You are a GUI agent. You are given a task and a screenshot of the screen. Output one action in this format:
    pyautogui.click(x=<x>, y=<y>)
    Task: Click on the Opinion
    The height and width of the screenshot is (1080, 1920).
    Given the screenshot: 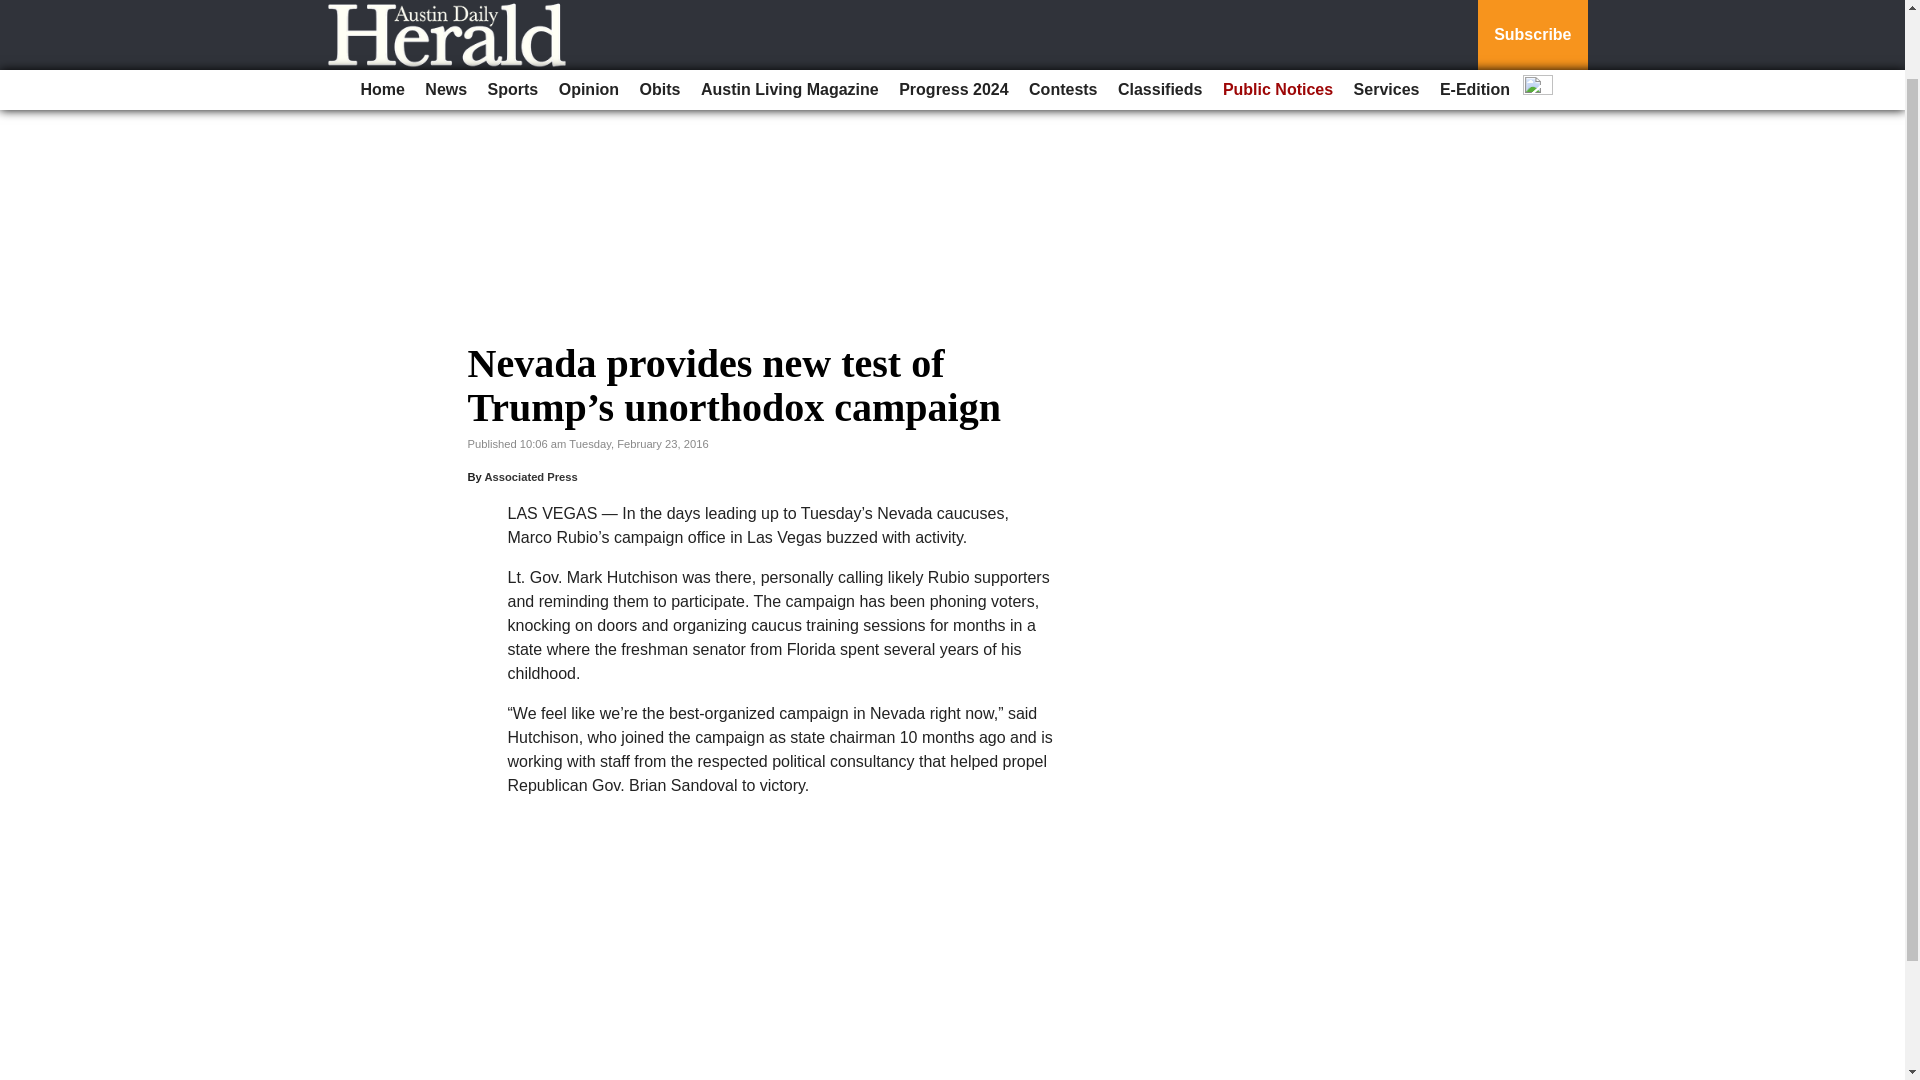 What is the action you would take?
    pyautogui.click(x=589, y=16)
    